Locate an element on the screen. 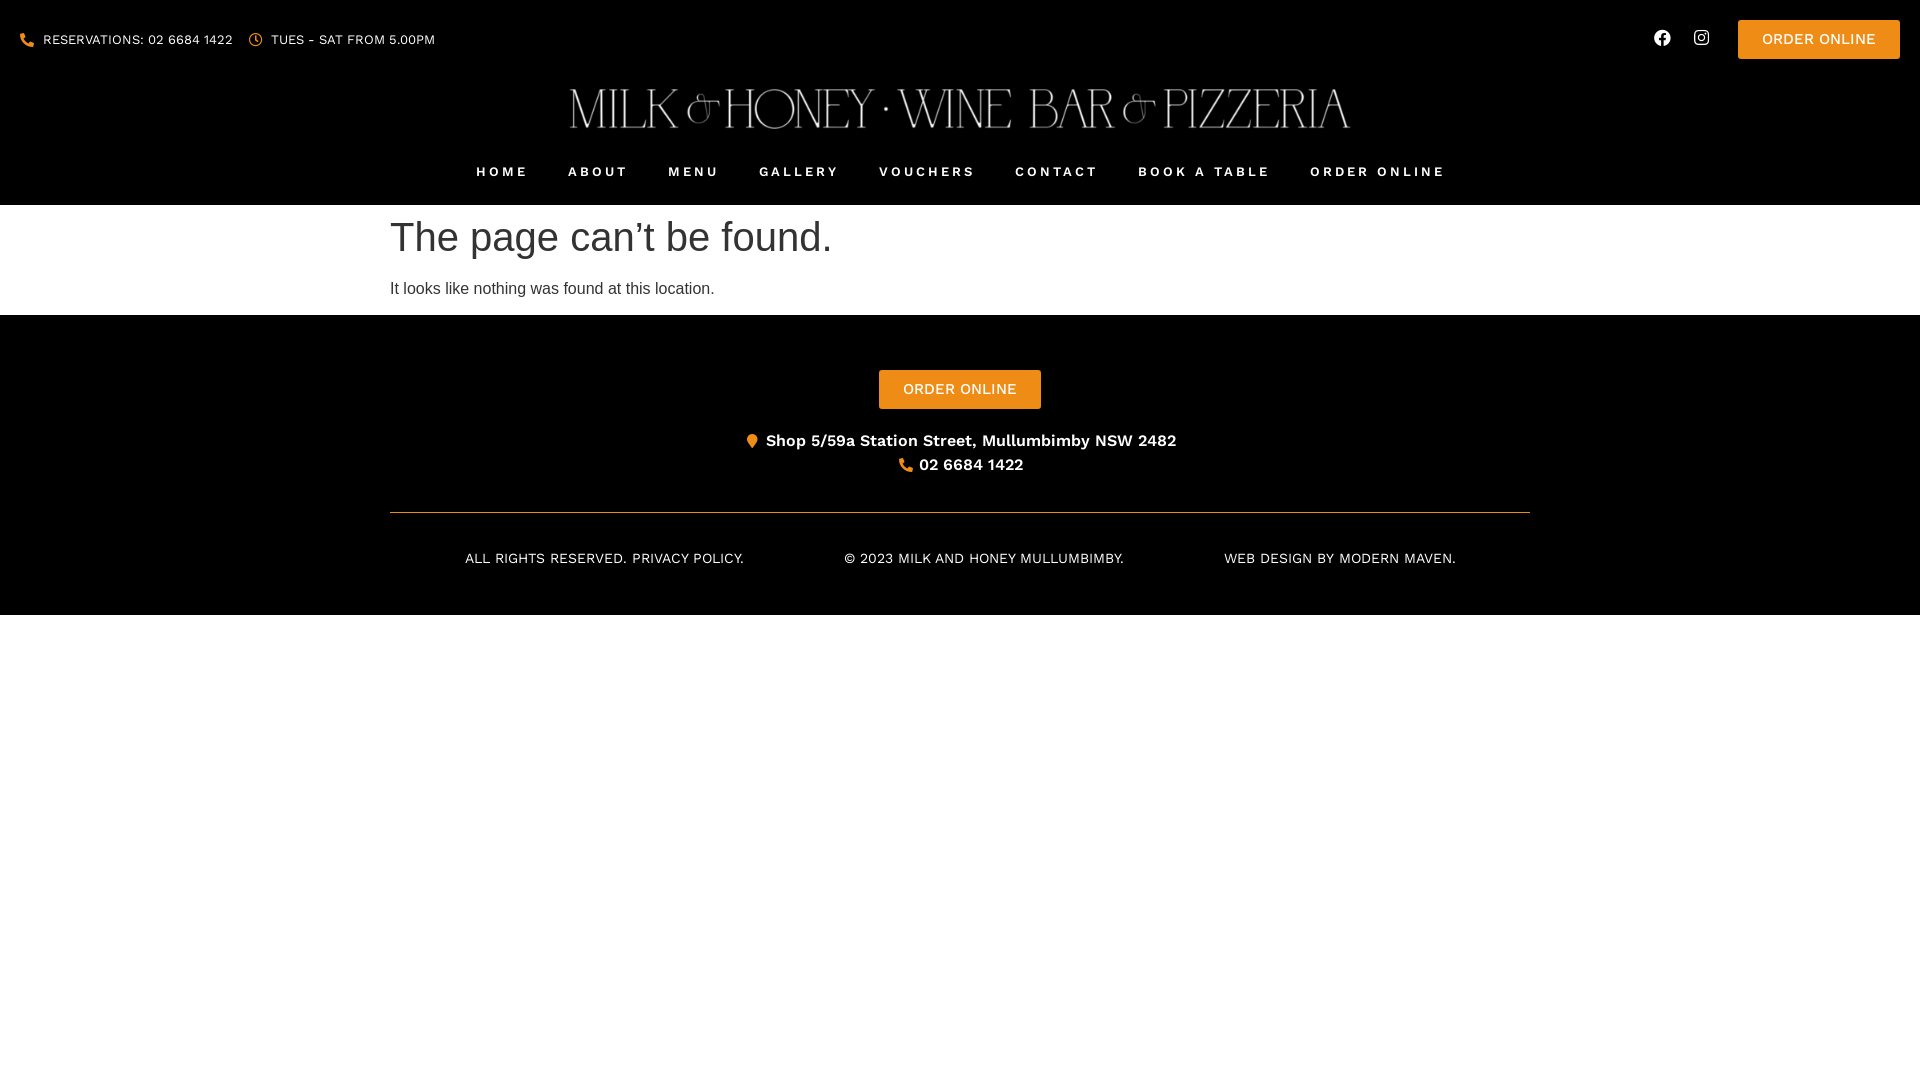 The width and height of the screenshot is (1920, 1080). HOME is located at coordinates (502, 172).